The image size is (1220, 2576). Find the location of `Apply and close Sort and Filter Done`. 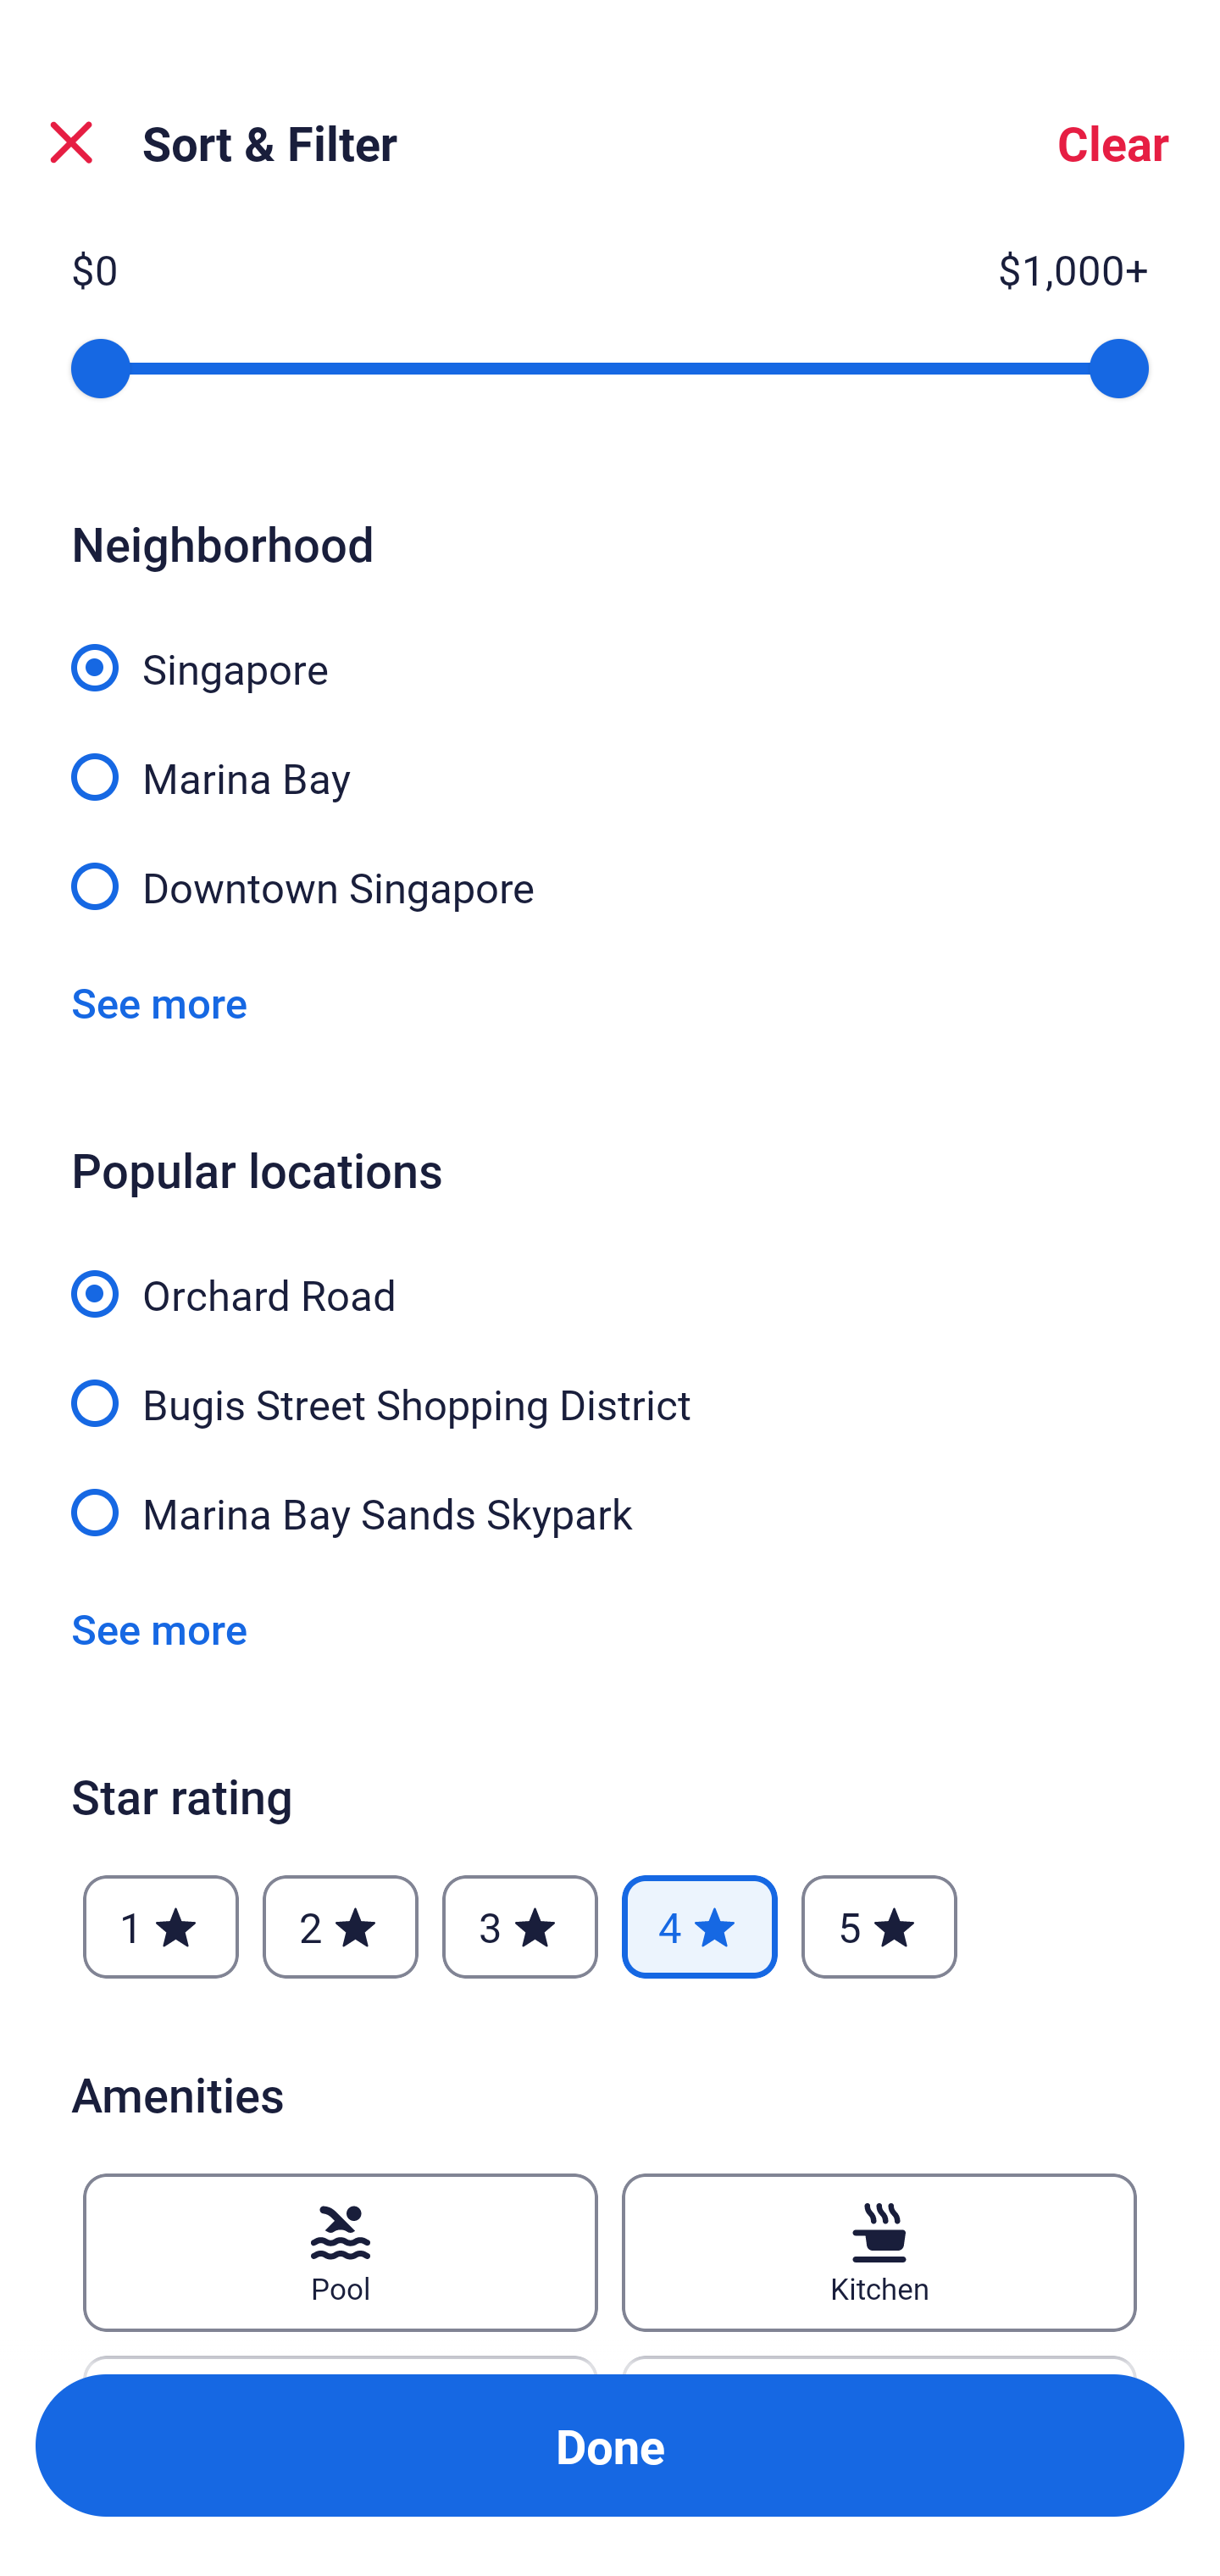

Apply and close Sort and Filter Done is located at coordinates (610, 2446).